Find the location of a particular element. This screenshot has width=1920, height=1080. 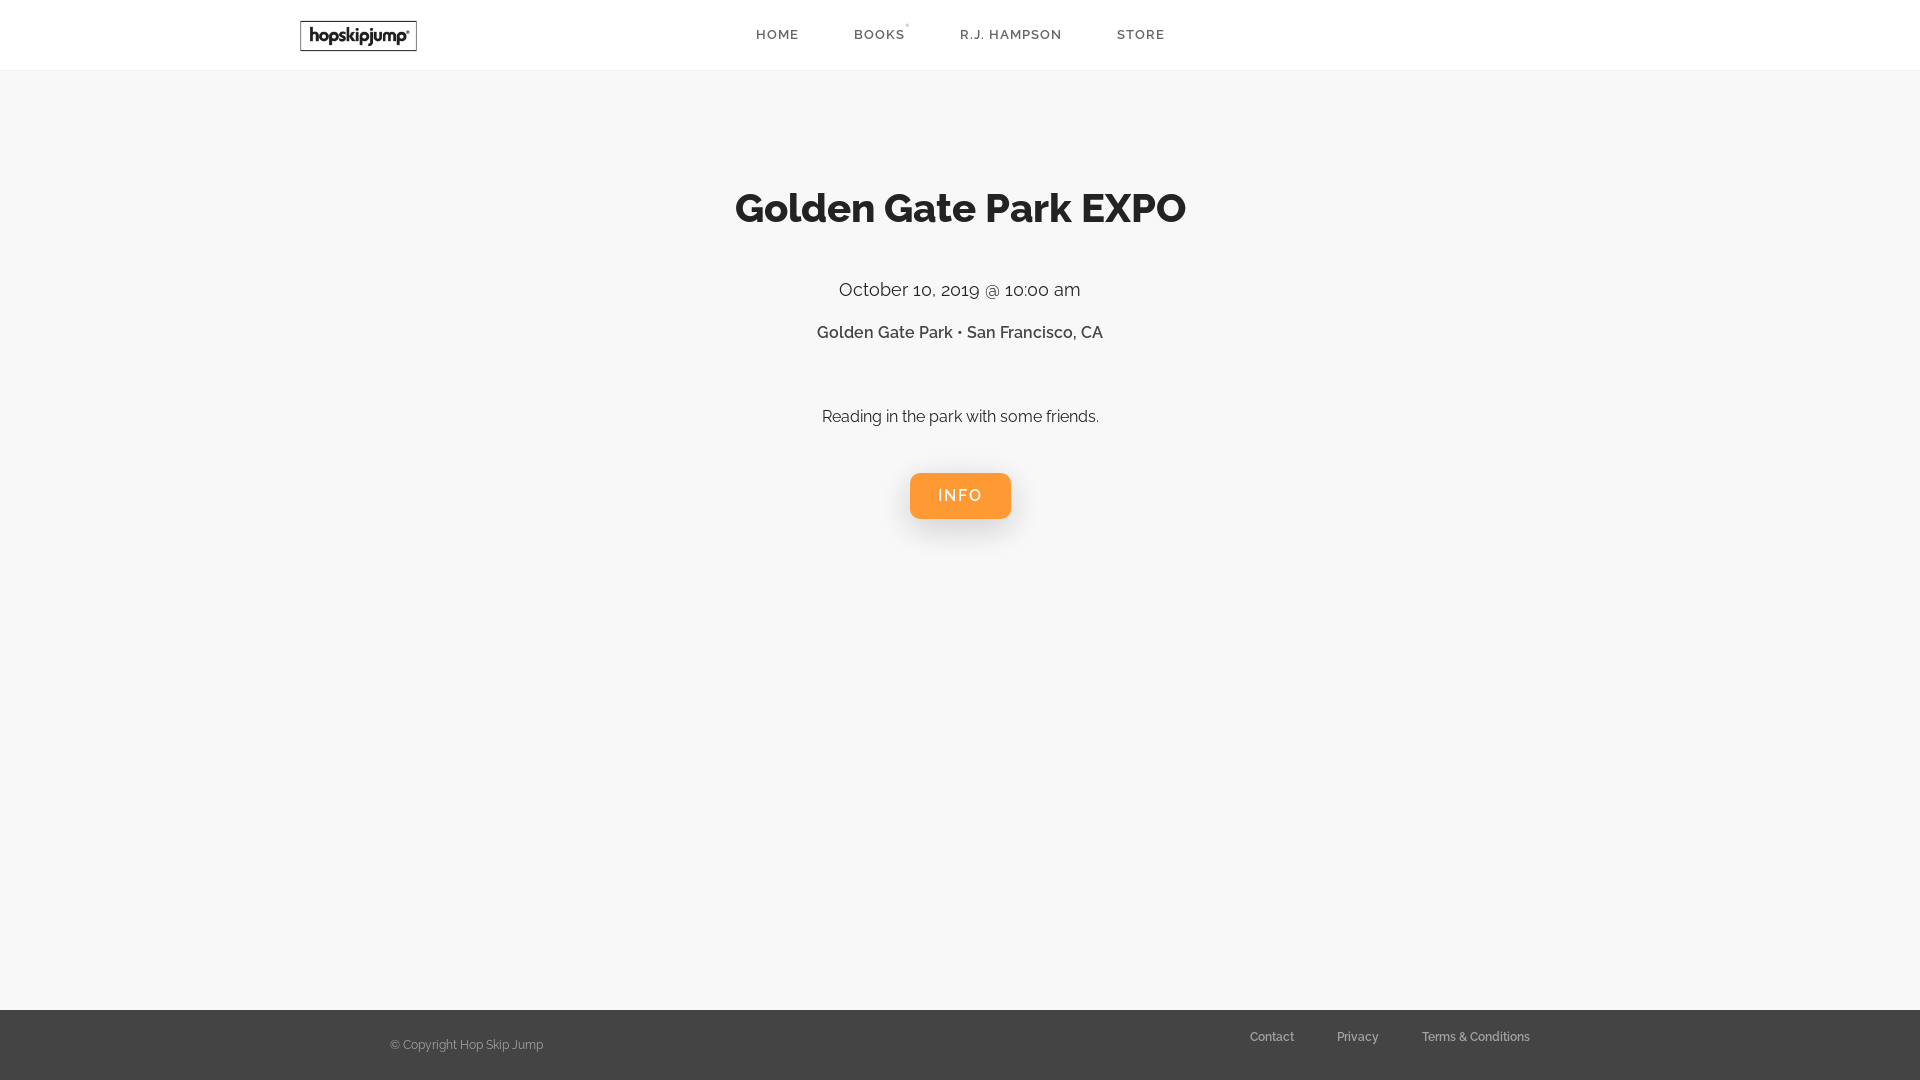

Privacy is located at coordinates (1358, 1037).